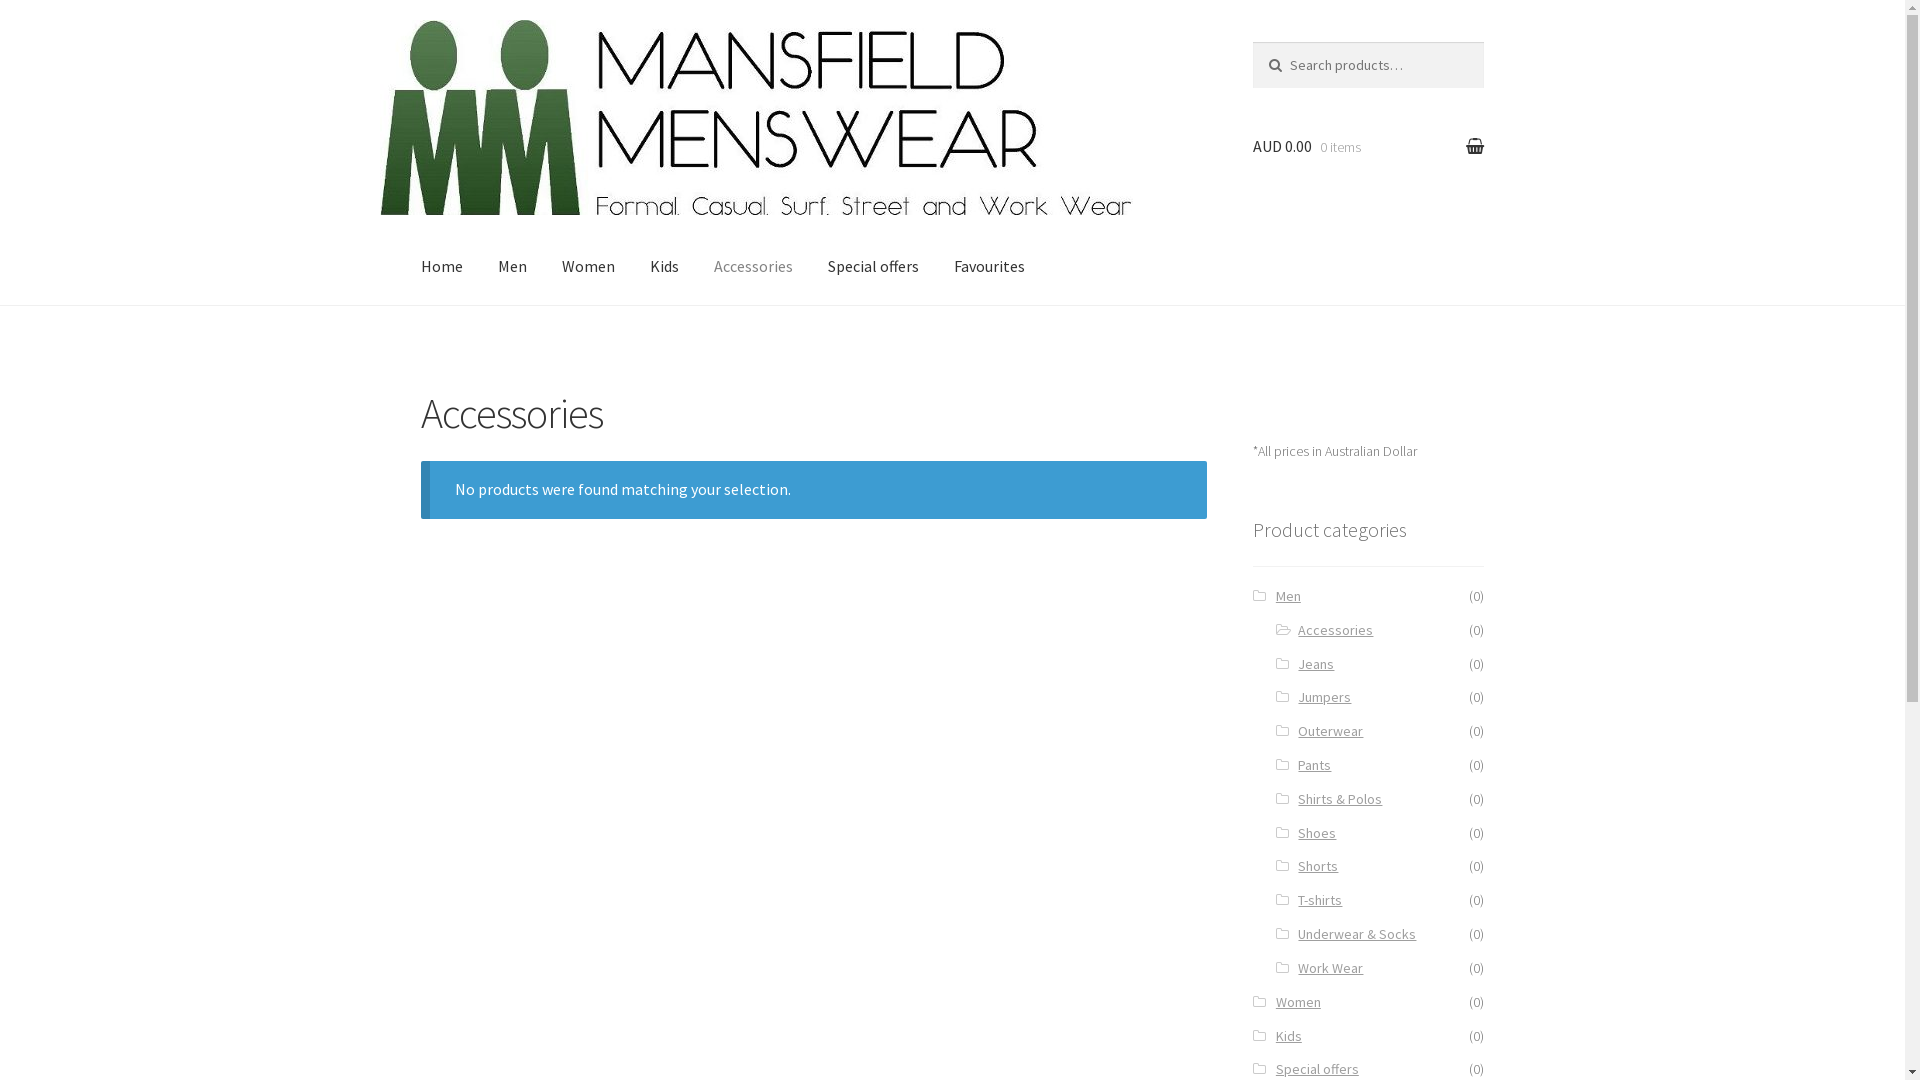  Describe the element at coordinates (874, 267) in the screenshot. I see `Special offers` at that location.